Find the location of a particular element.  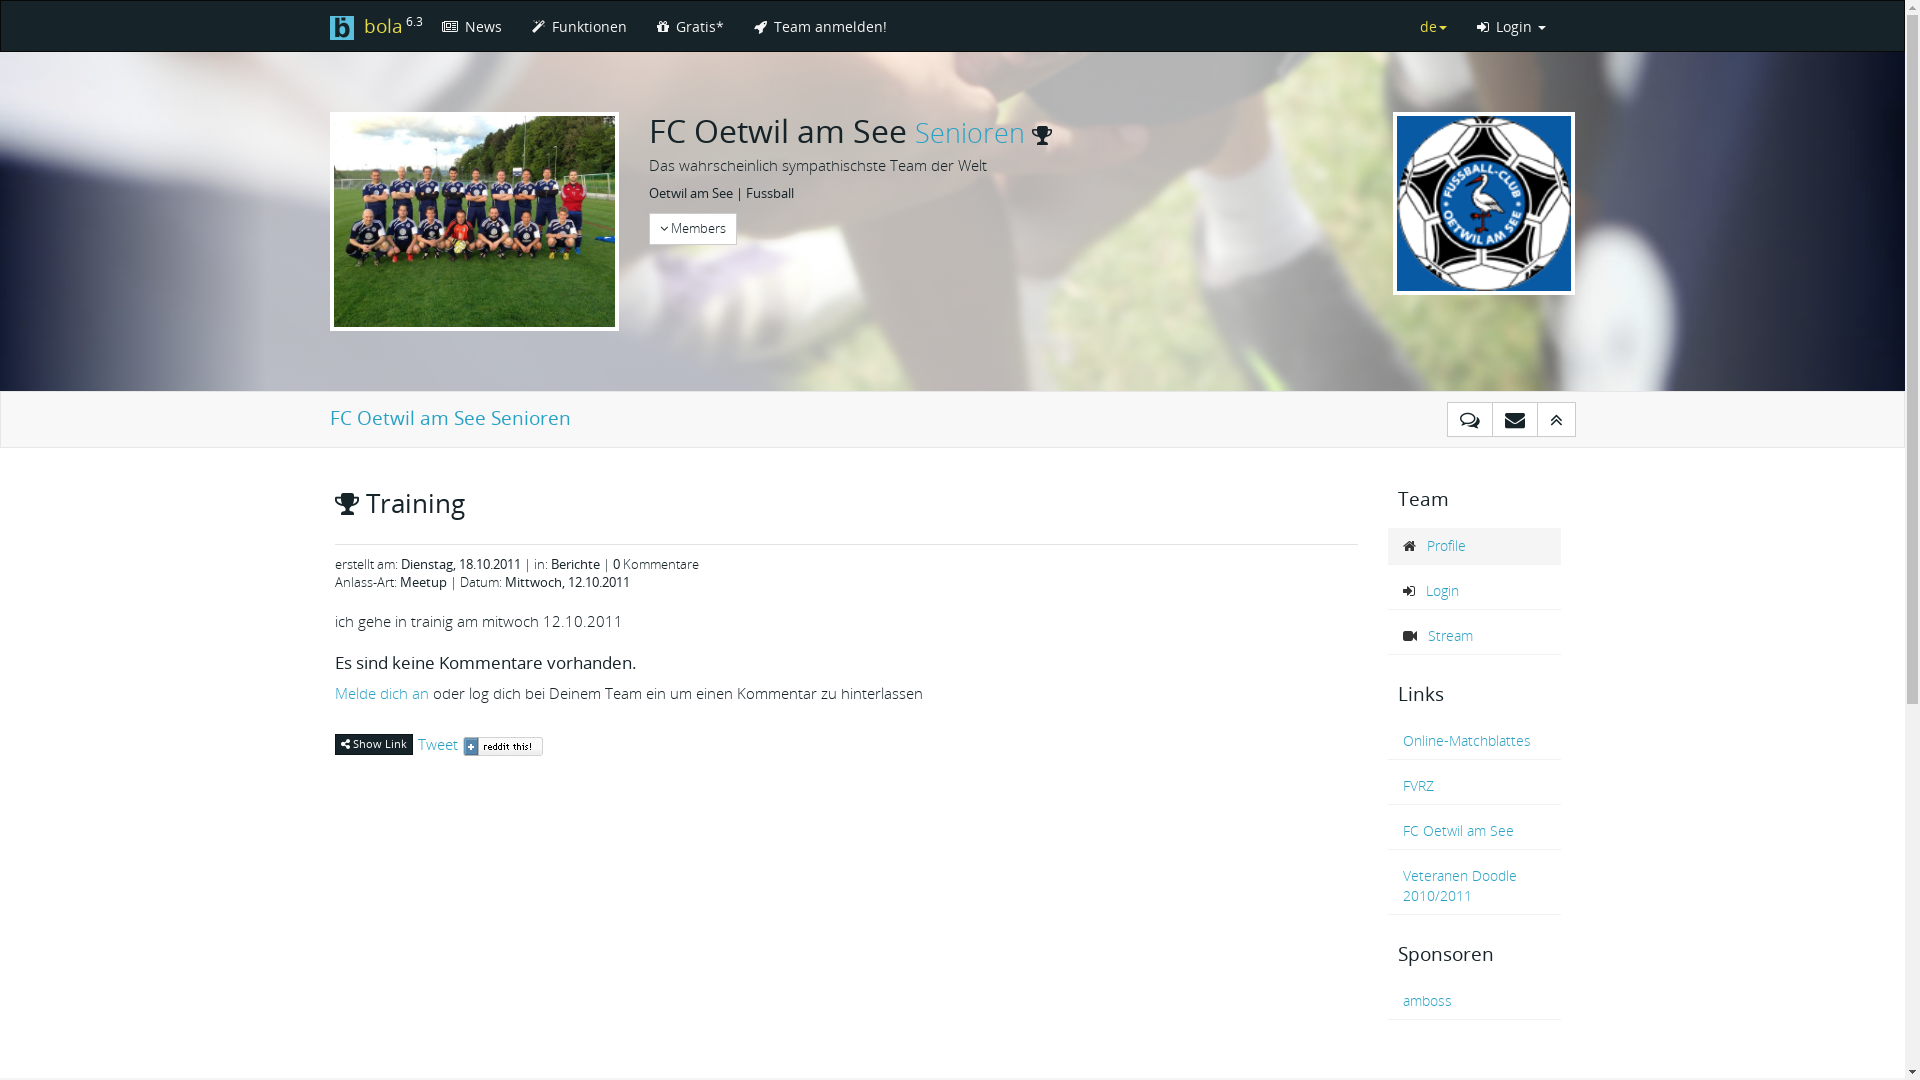

Online-Matchblattes is located at coordinates (1475, 740).